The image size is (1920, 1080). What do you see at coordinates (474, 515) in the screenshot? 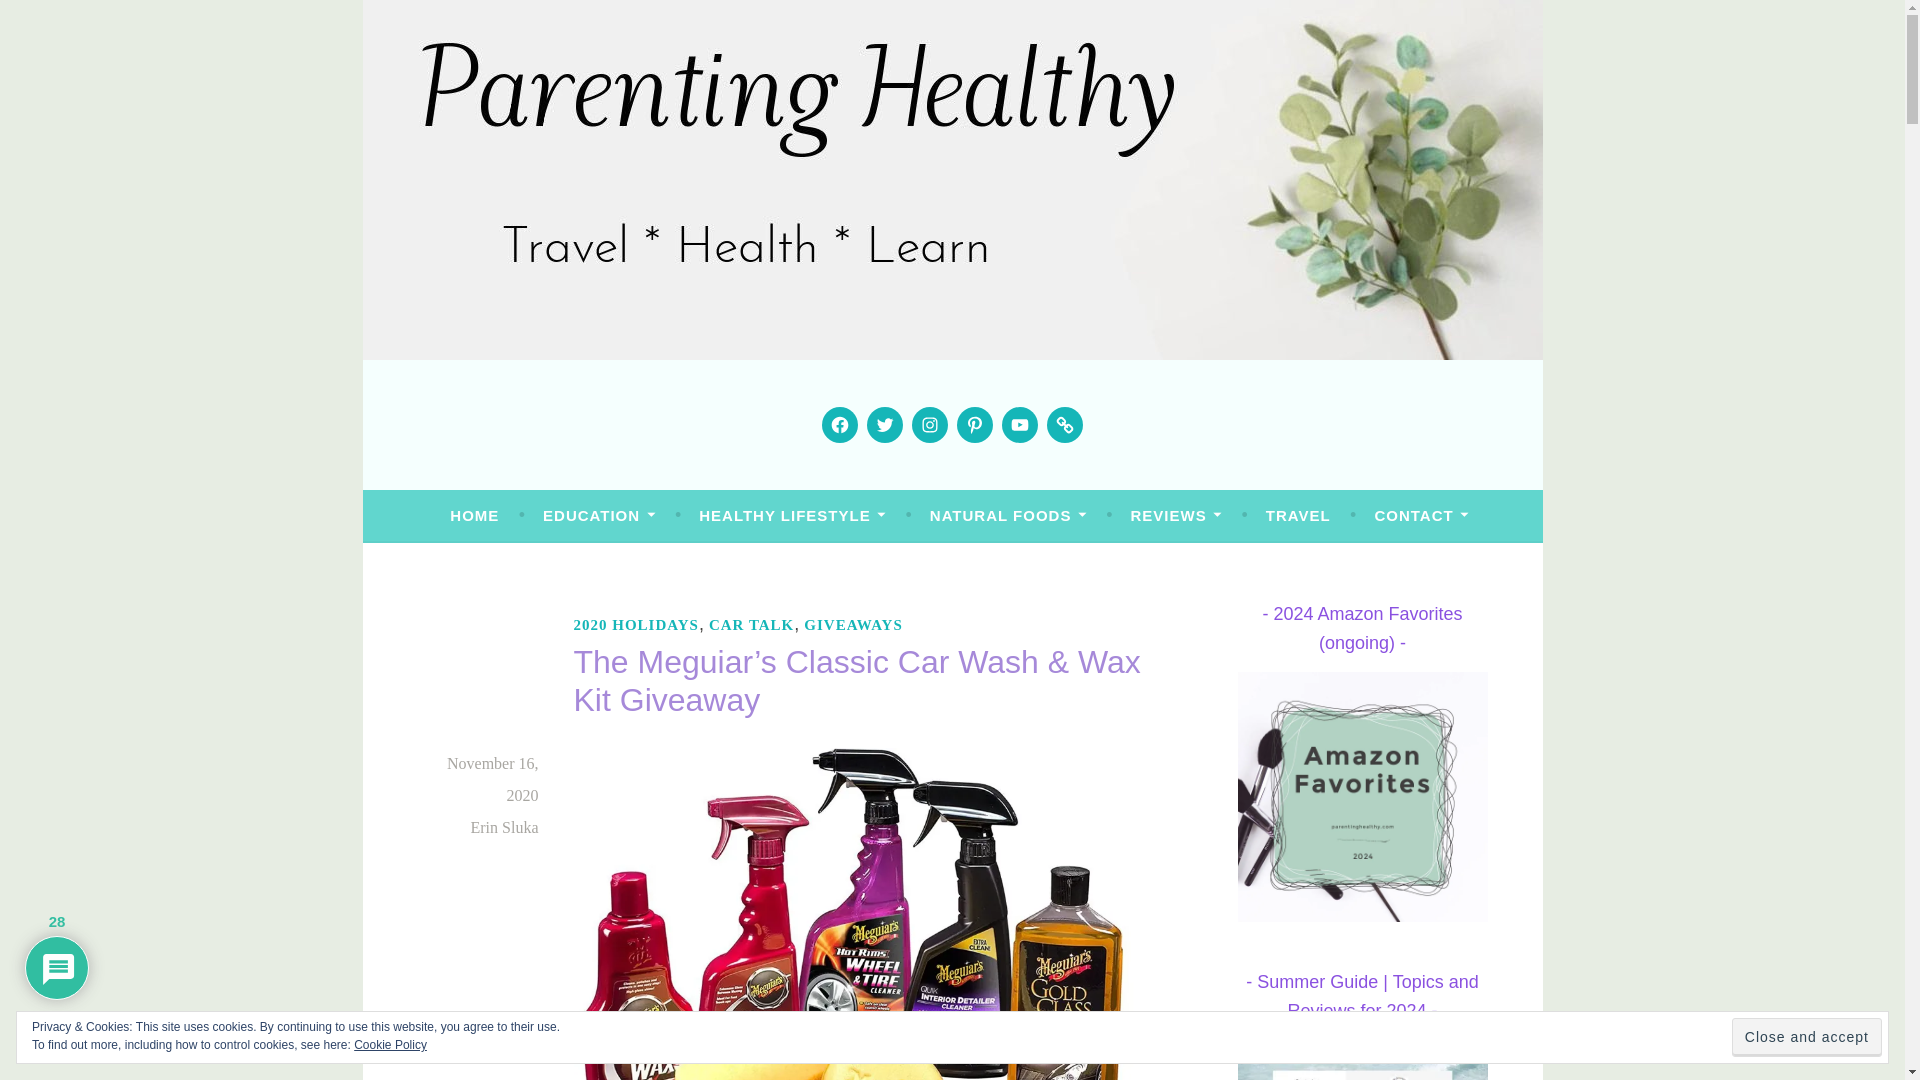
I see `HOME` at bounding box center [474, 515].